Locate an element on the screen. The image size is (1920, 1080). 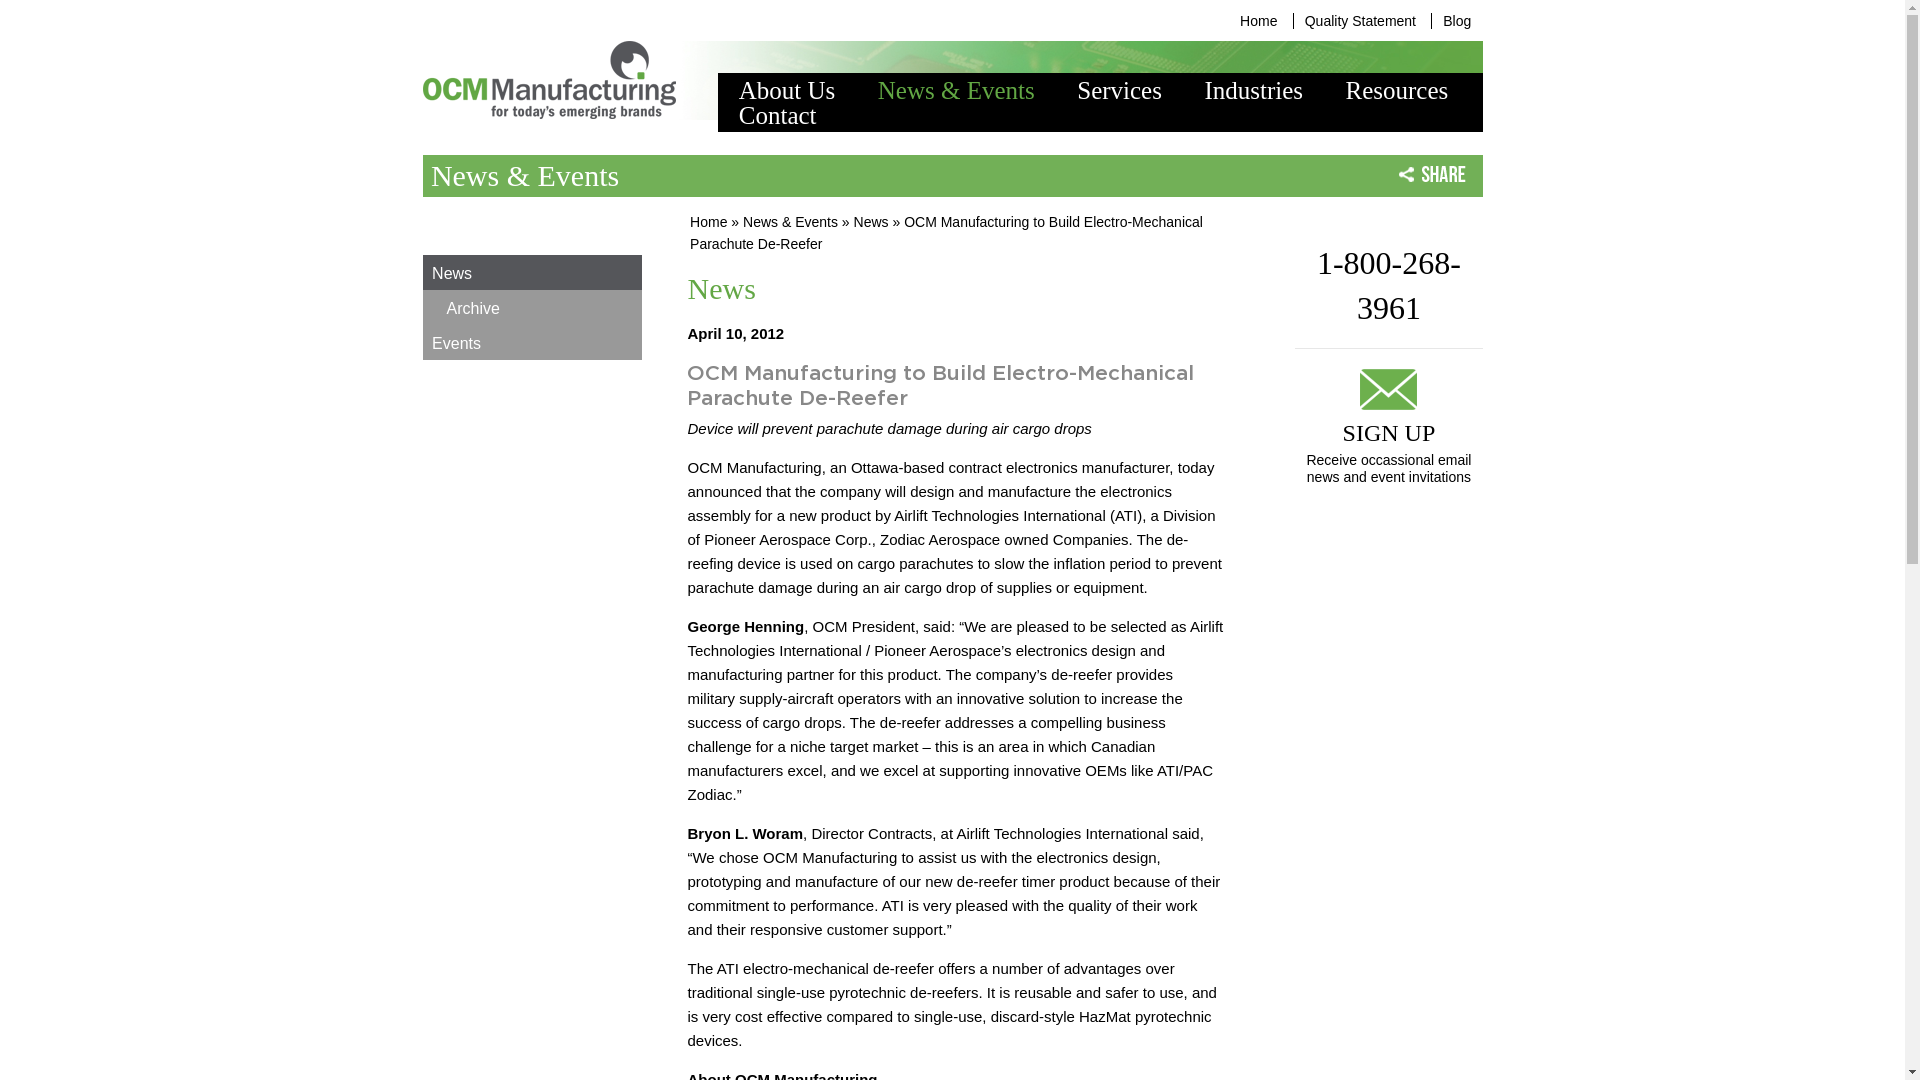
OCM Manufacturing Inc. is located at coordinates (548, 80).